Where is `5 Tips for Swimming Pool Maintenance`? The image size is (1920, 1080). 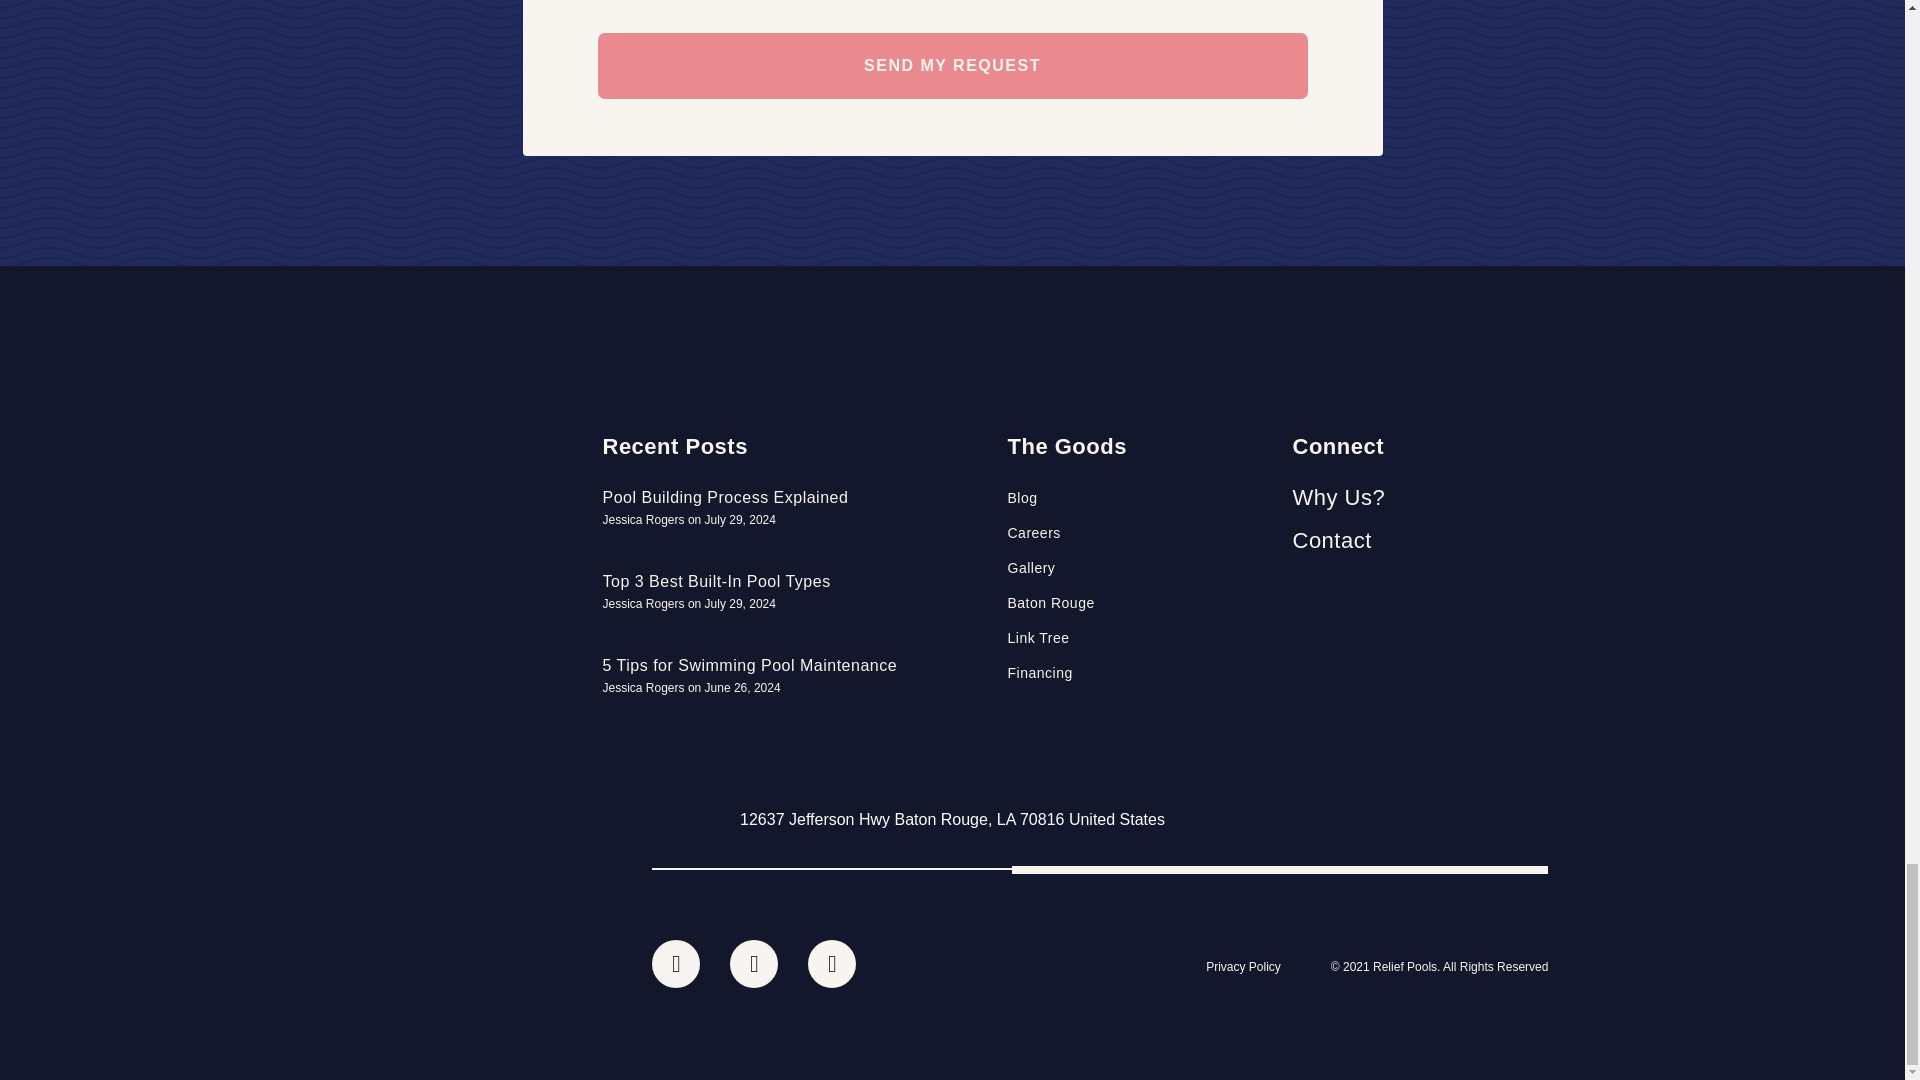 5 Tips for Swimming Pool Maintenance is located at coordinates (749, 664).